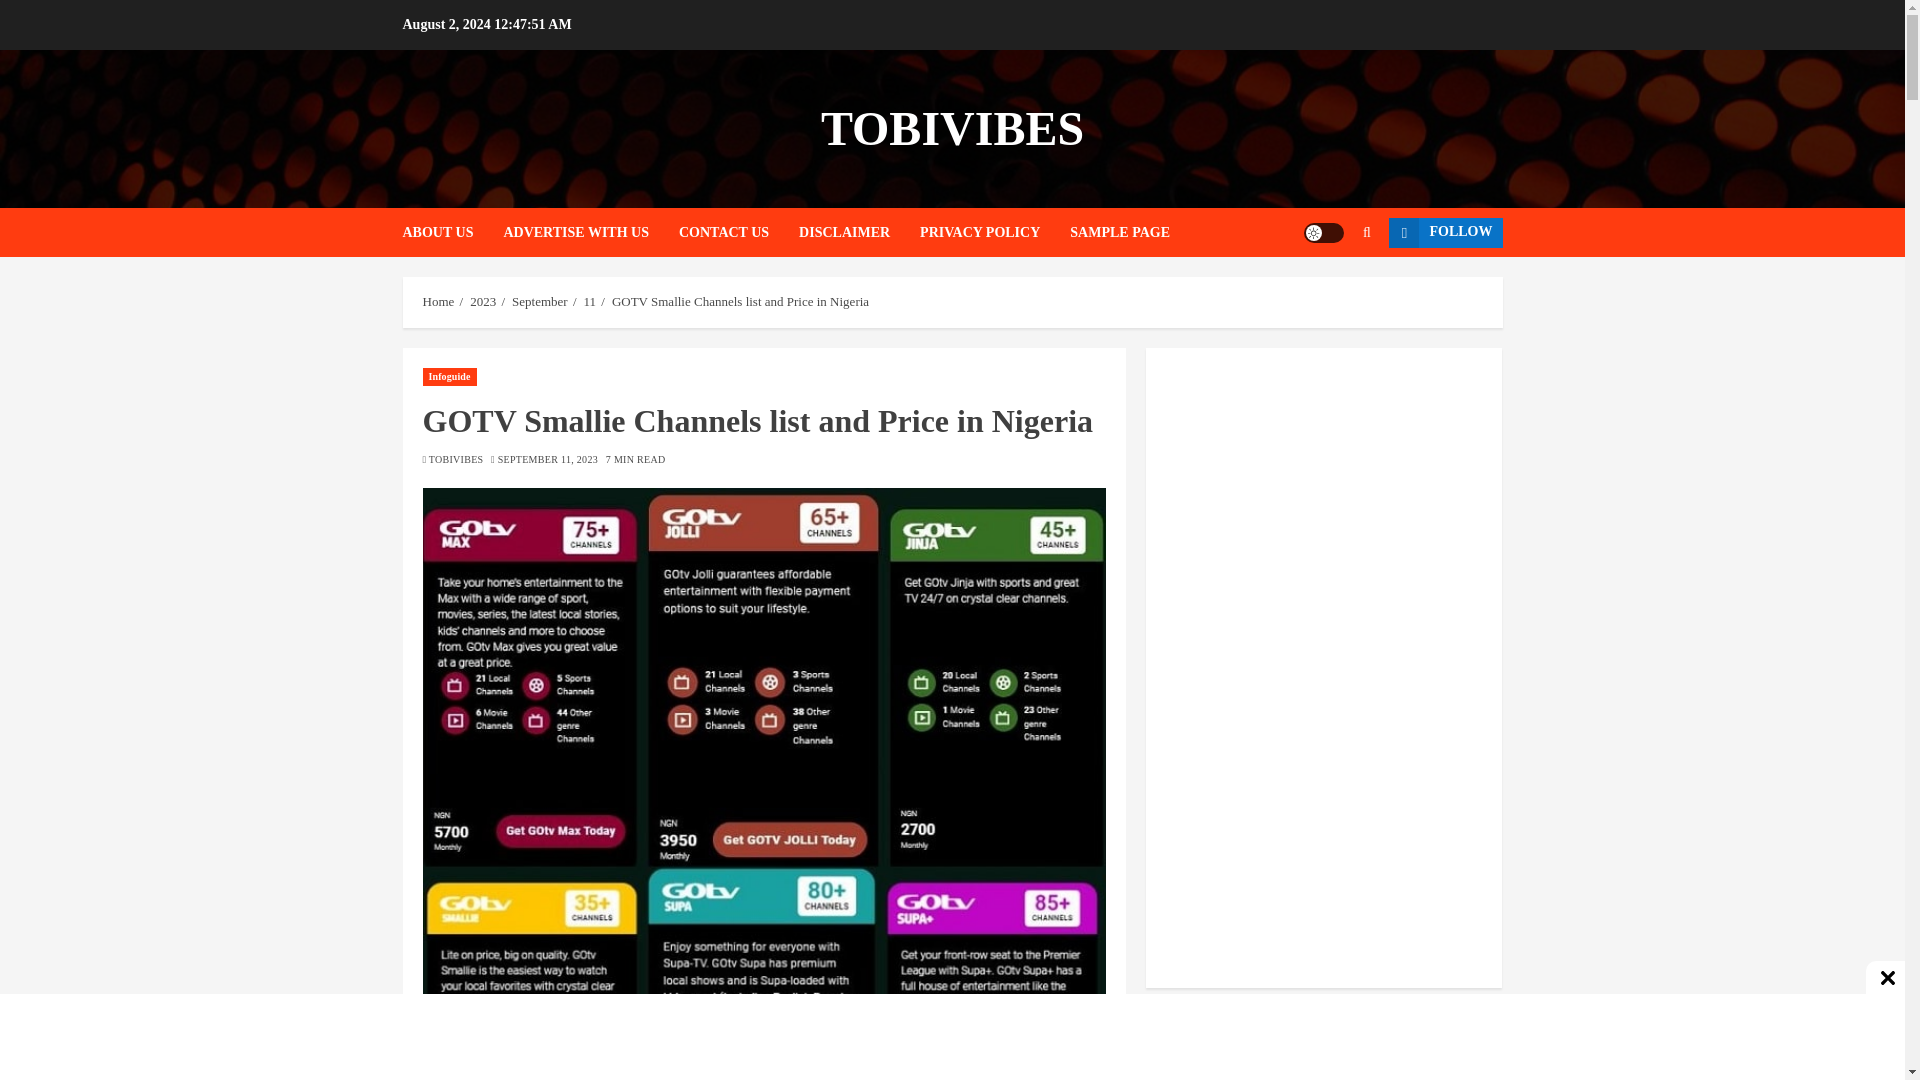 Image resolution: width=1920 pixels, height=1080 pixels. What do you see at coordinates (456, 459) in the screenshot?
I see `TOBIVIBES` at bounding box center [456, 459].